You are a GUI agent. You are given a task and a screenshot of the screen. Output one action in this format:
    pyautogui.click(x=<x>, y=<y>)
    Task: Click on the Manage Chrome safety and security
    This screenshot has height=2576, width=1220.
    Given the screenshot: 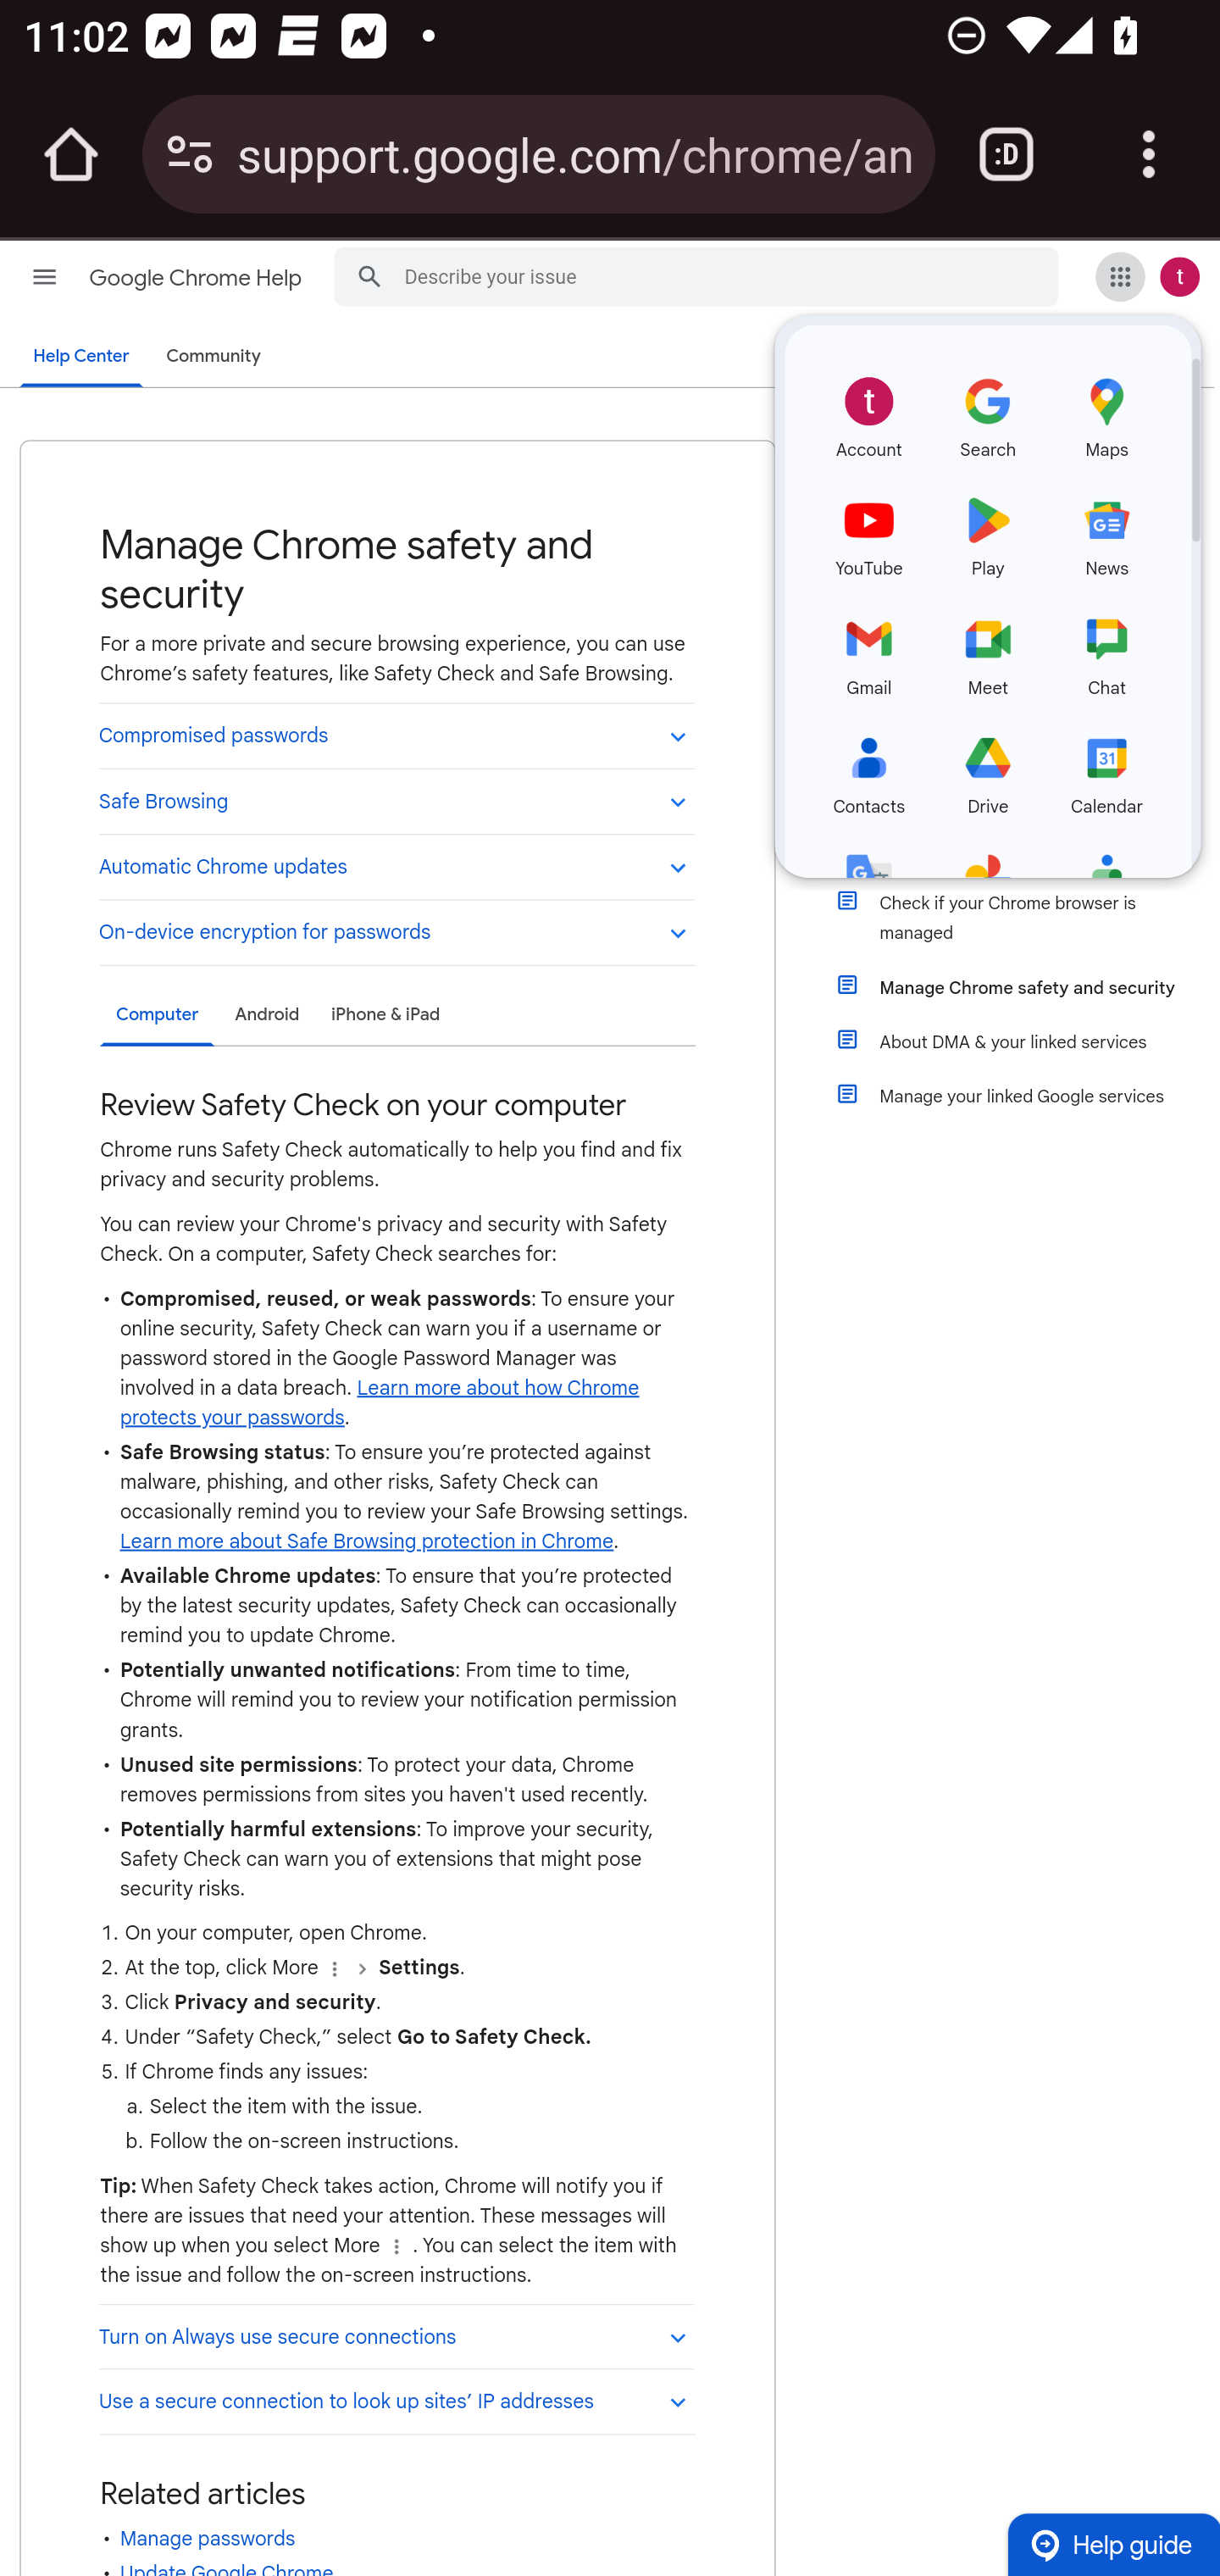 What is the action you would take?
    pyautogui.click(x=1029, y=987)
    